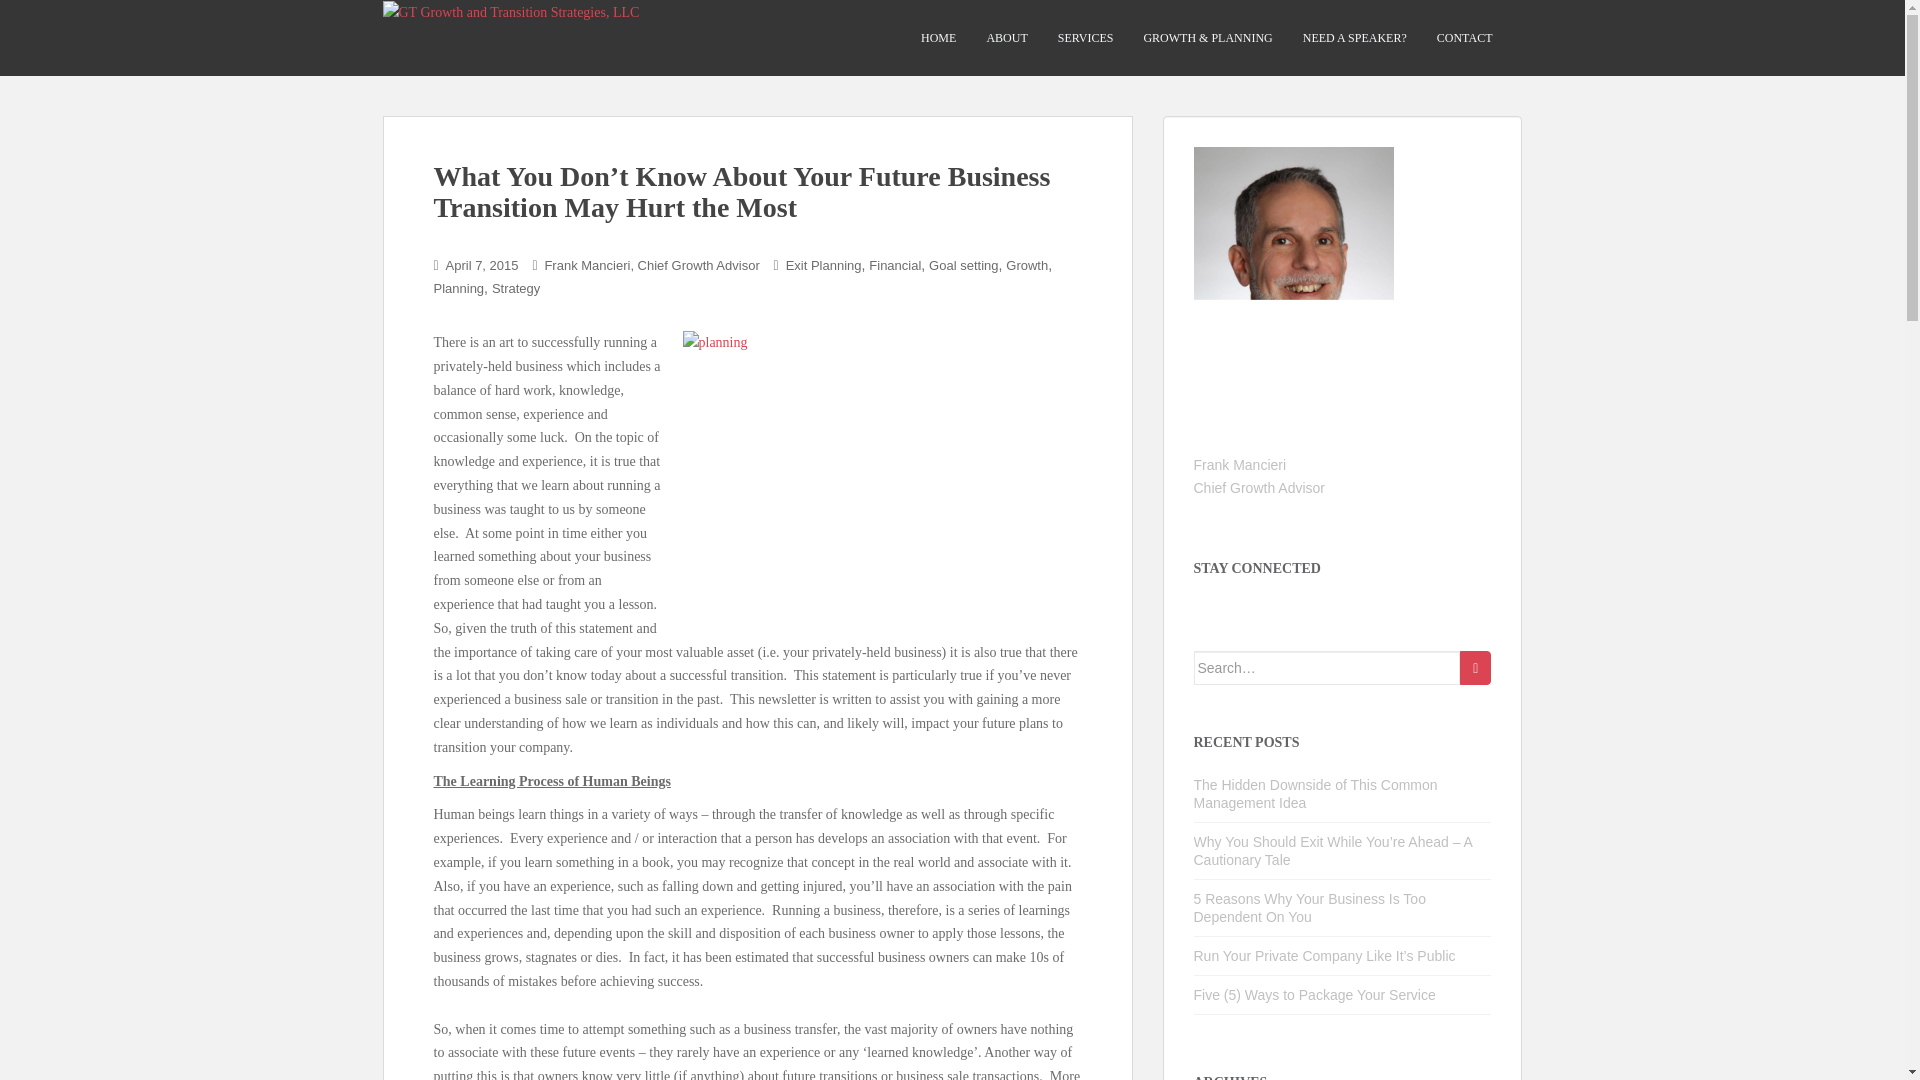 The width and height of the screenshot is (1920, 1080). Describe the element at coordinates (1310, 908) in the screenshot. I see `5 Reasons Why Your Business Is Too Dependent On You` at that location.